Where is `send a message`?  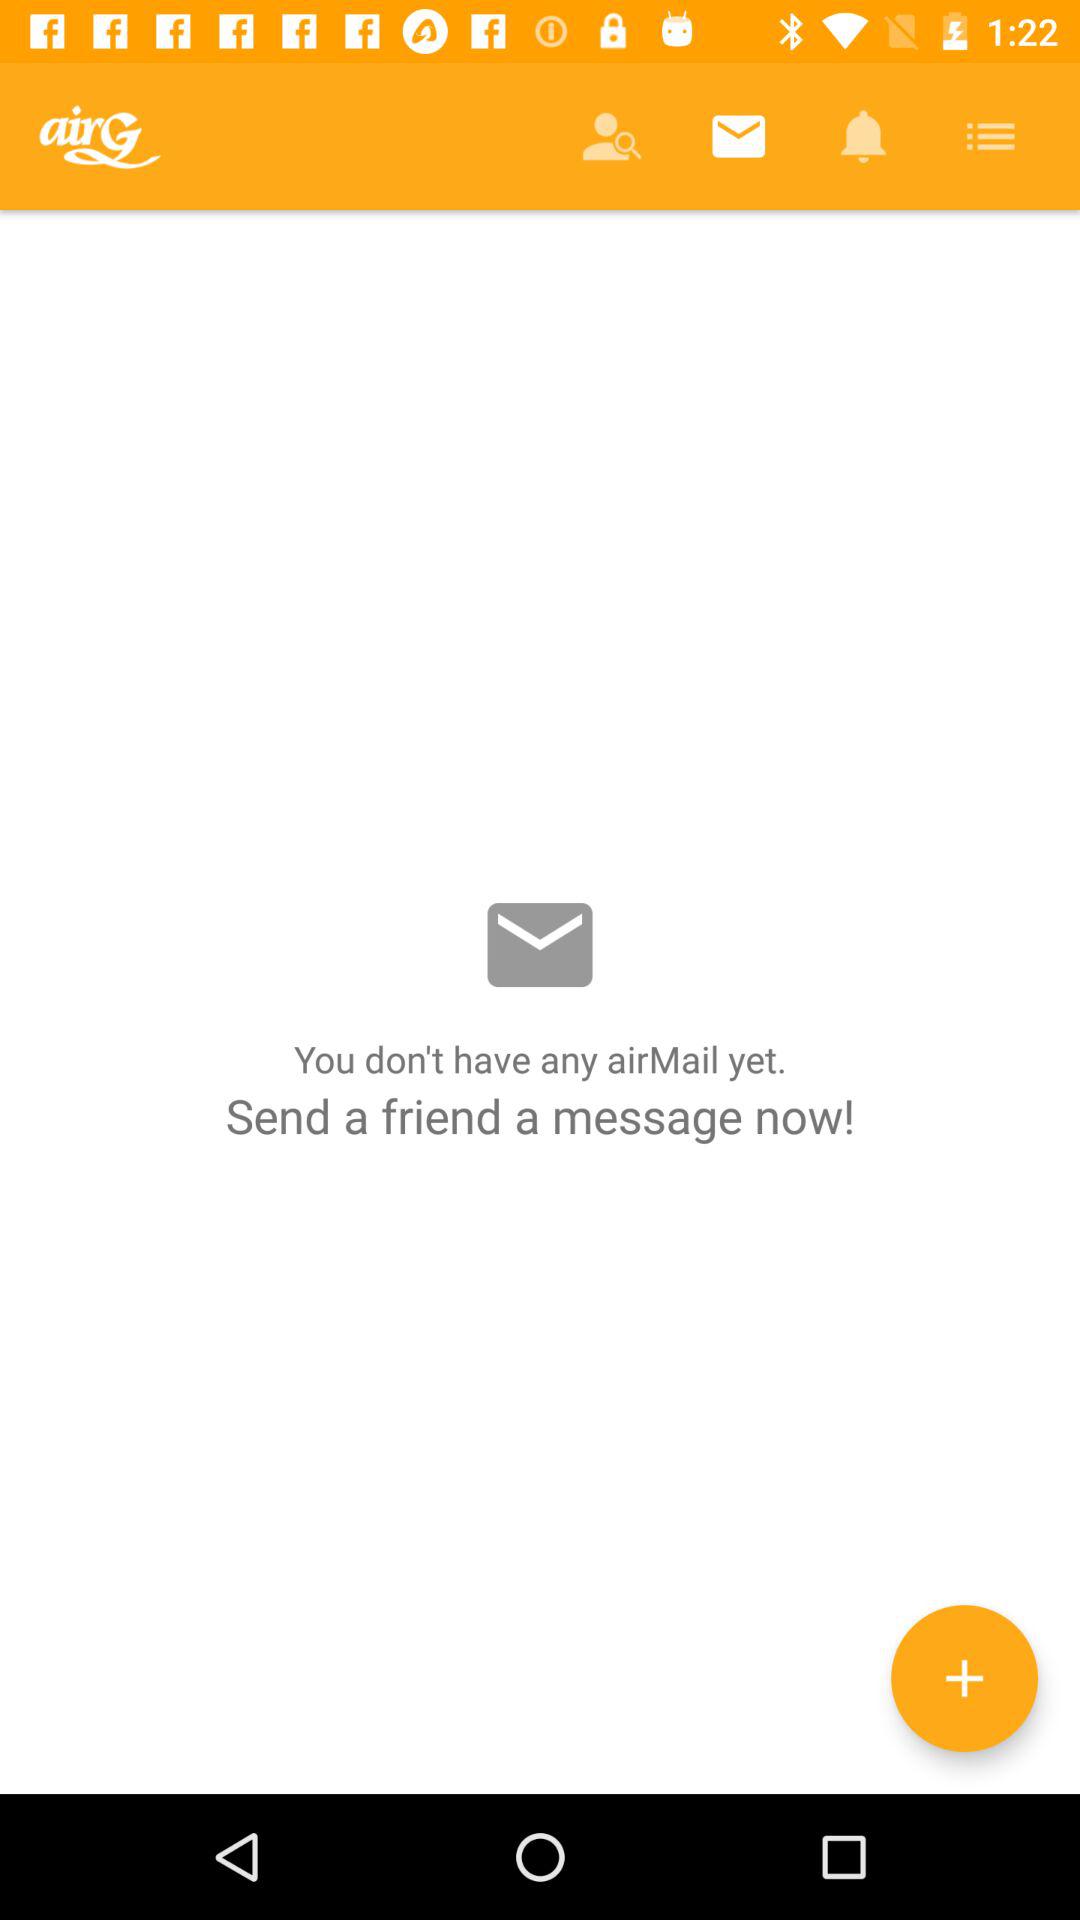 send a message is located at coordinates (540, 1002).